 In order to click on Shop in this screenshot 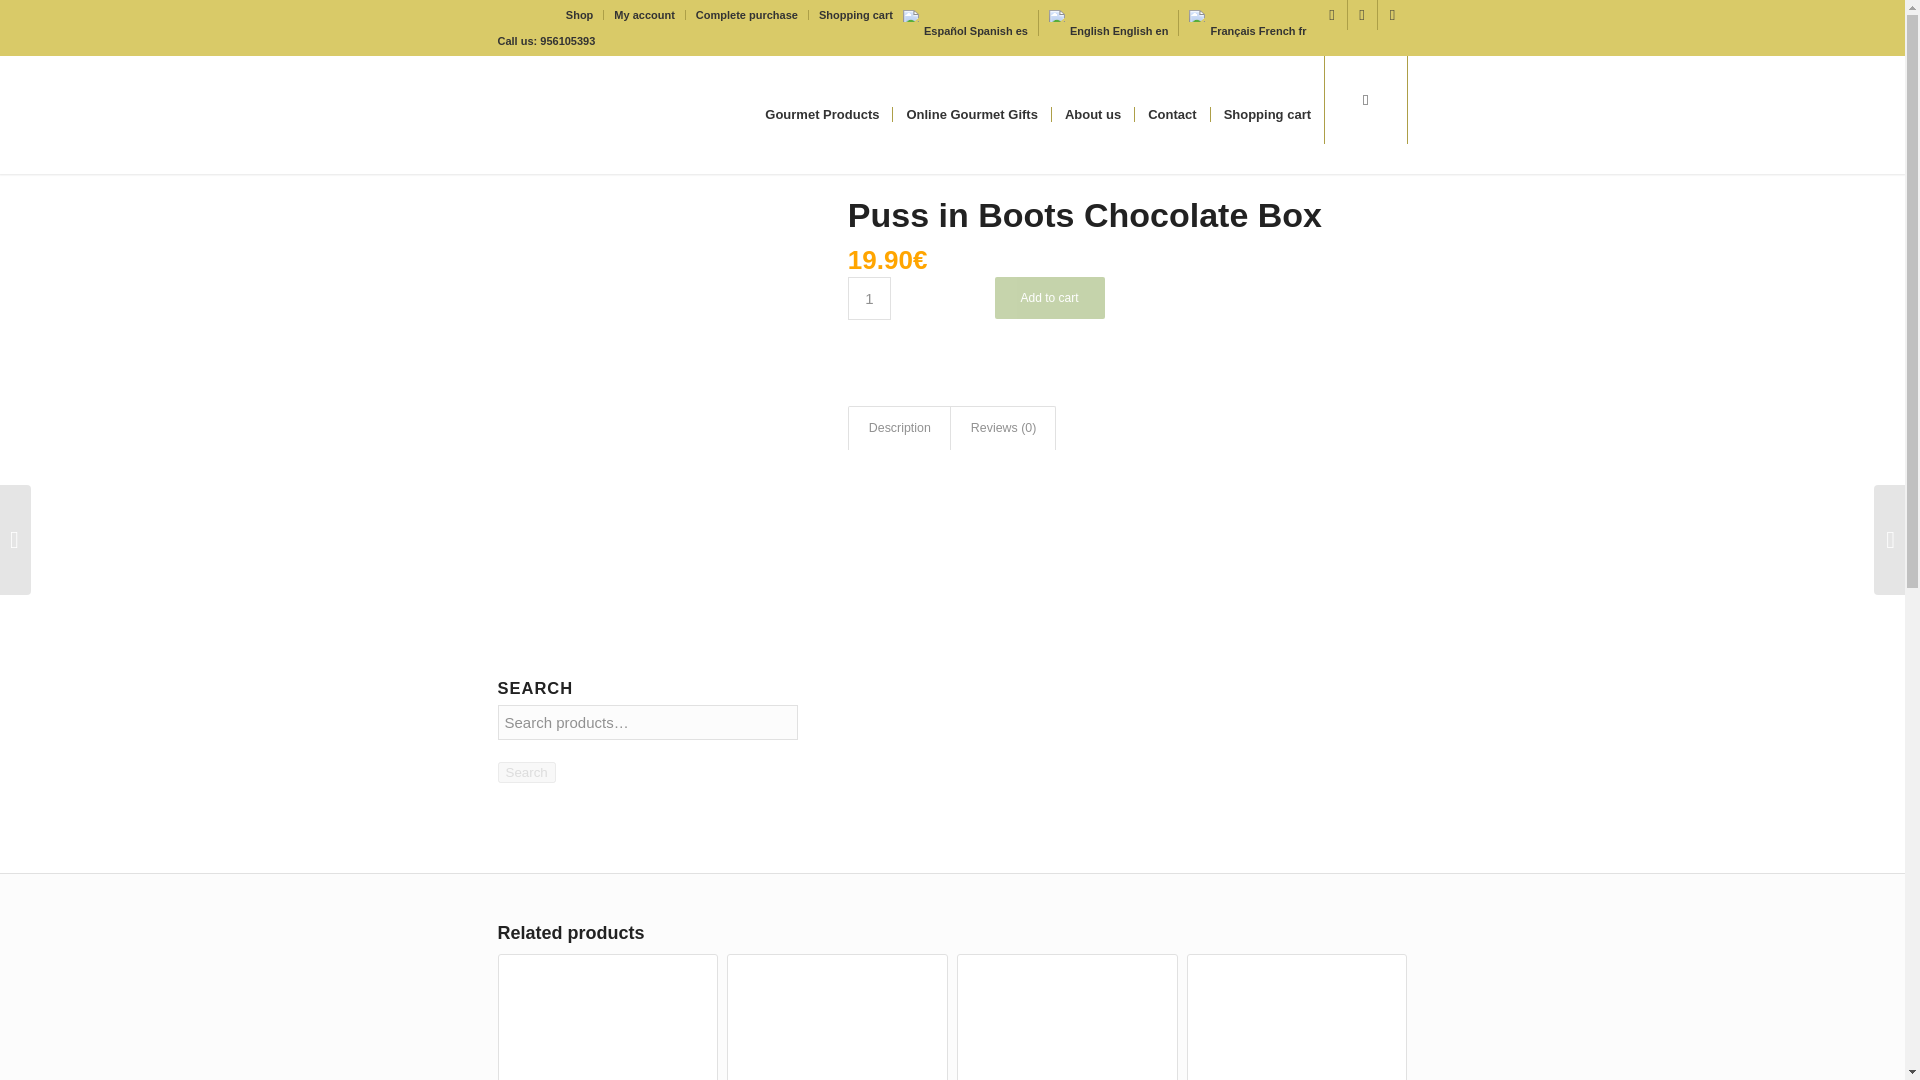, I will do `click(580, 15)`.